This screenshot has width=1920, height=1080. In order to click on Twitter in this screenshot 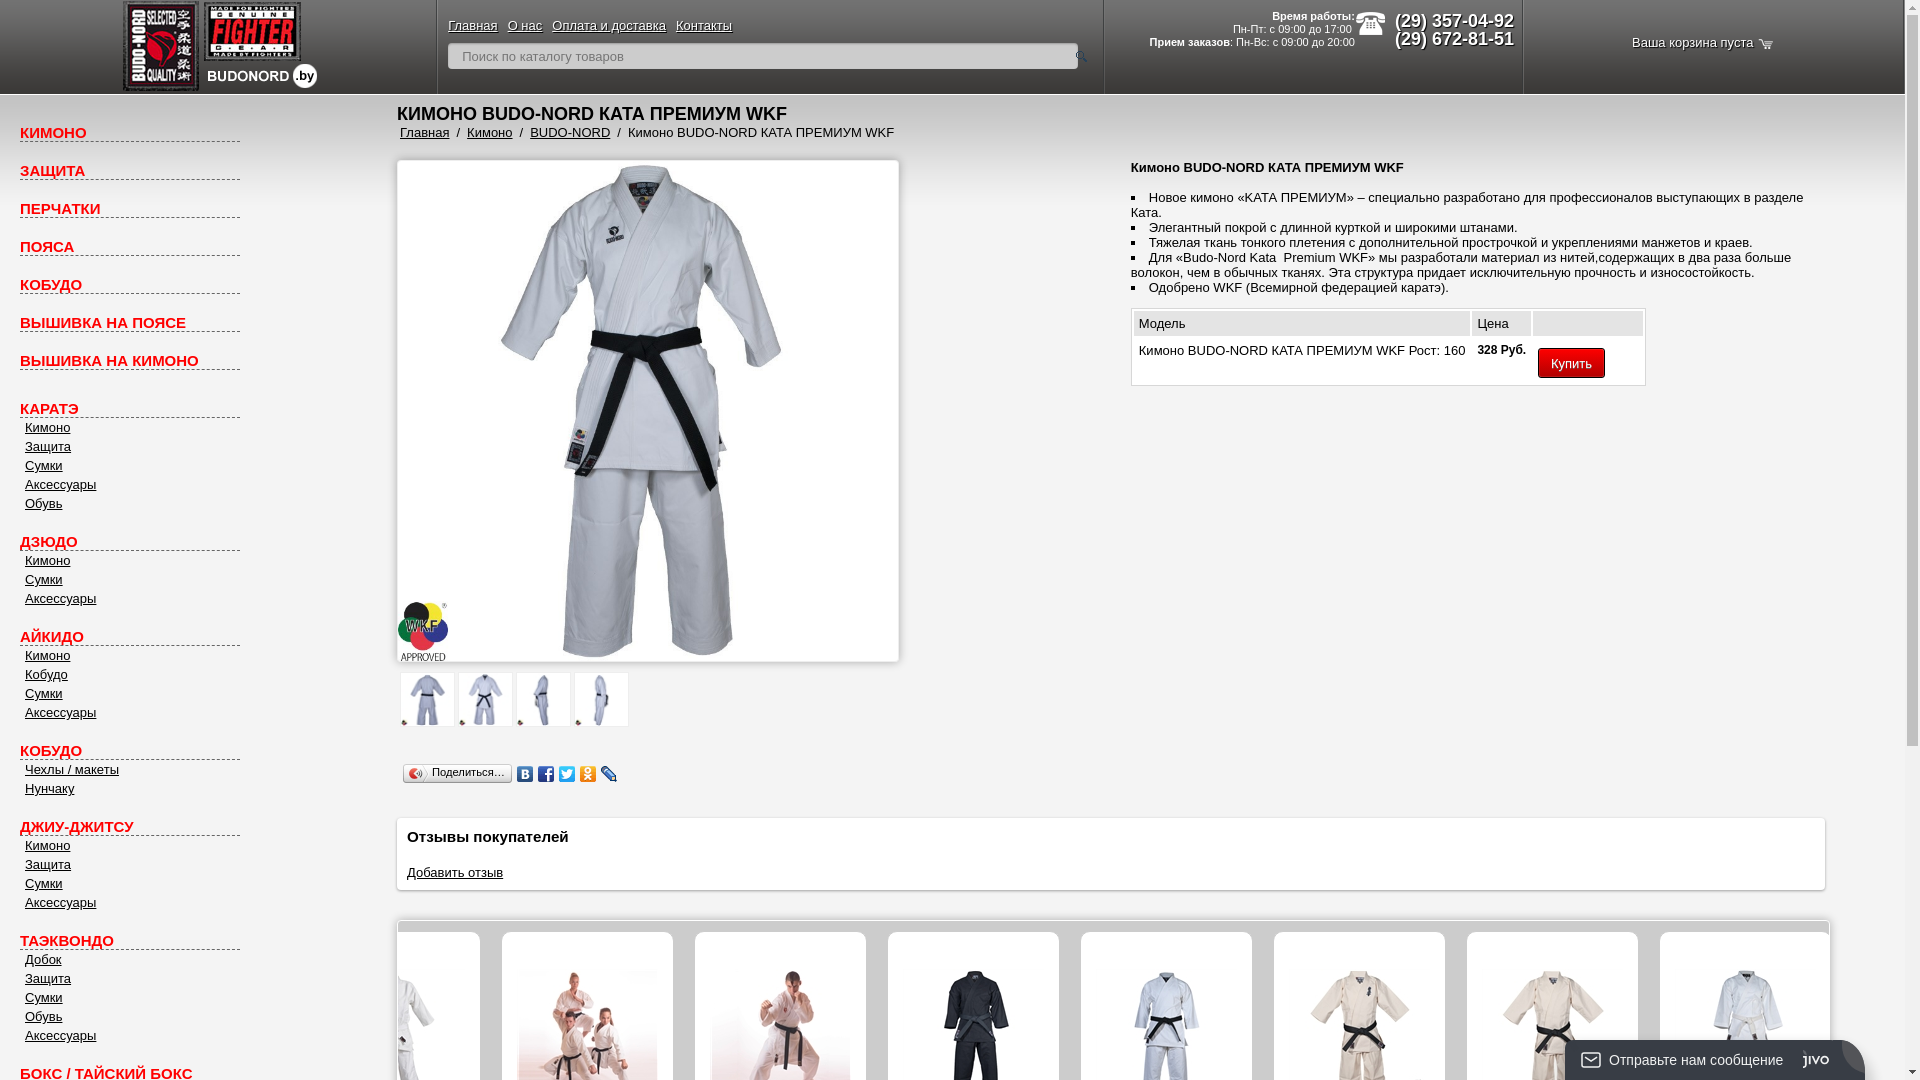, I will do `click(568, 774)`.